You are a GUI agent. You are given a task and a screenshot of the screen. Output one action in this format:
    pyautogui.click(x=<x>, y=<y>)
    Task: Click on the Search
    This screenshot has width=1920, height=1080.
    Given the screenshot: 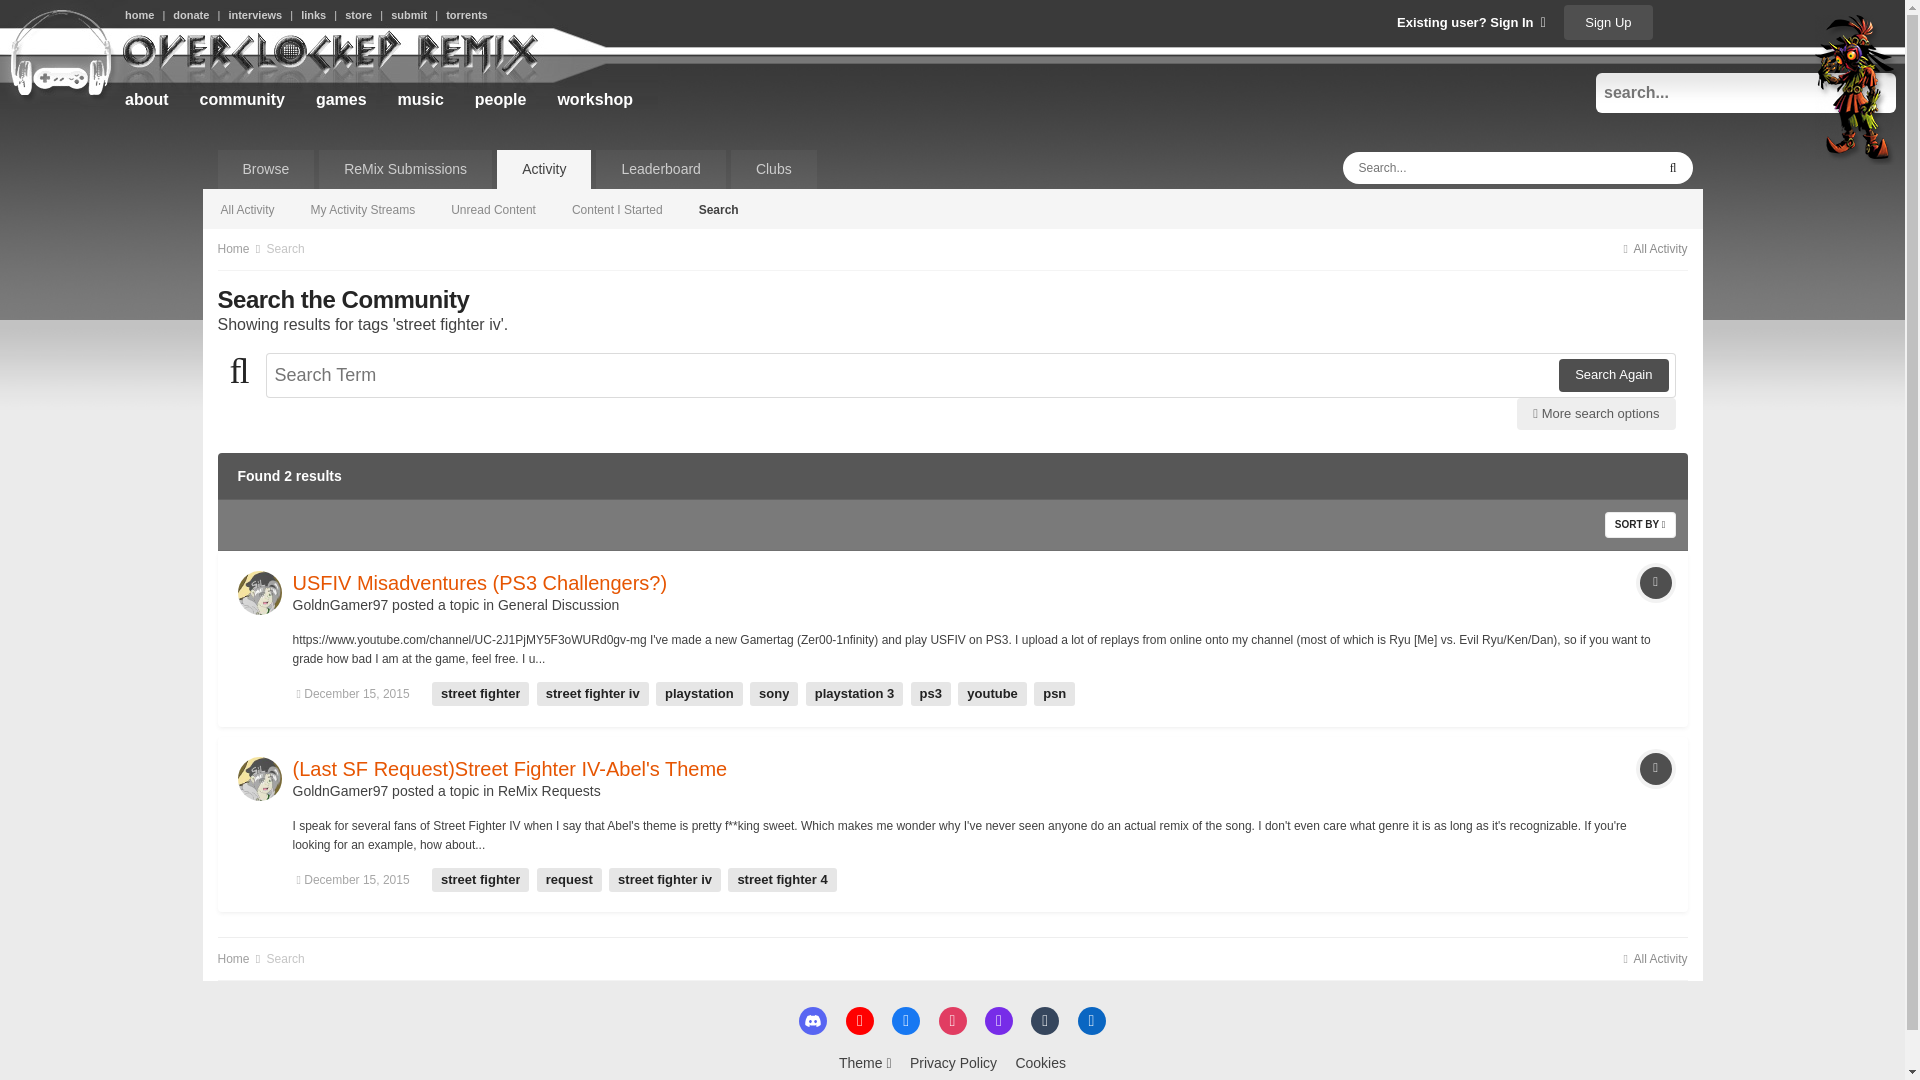 What is the action you would take?
    pyautogui.click(x=286, y=248)
    